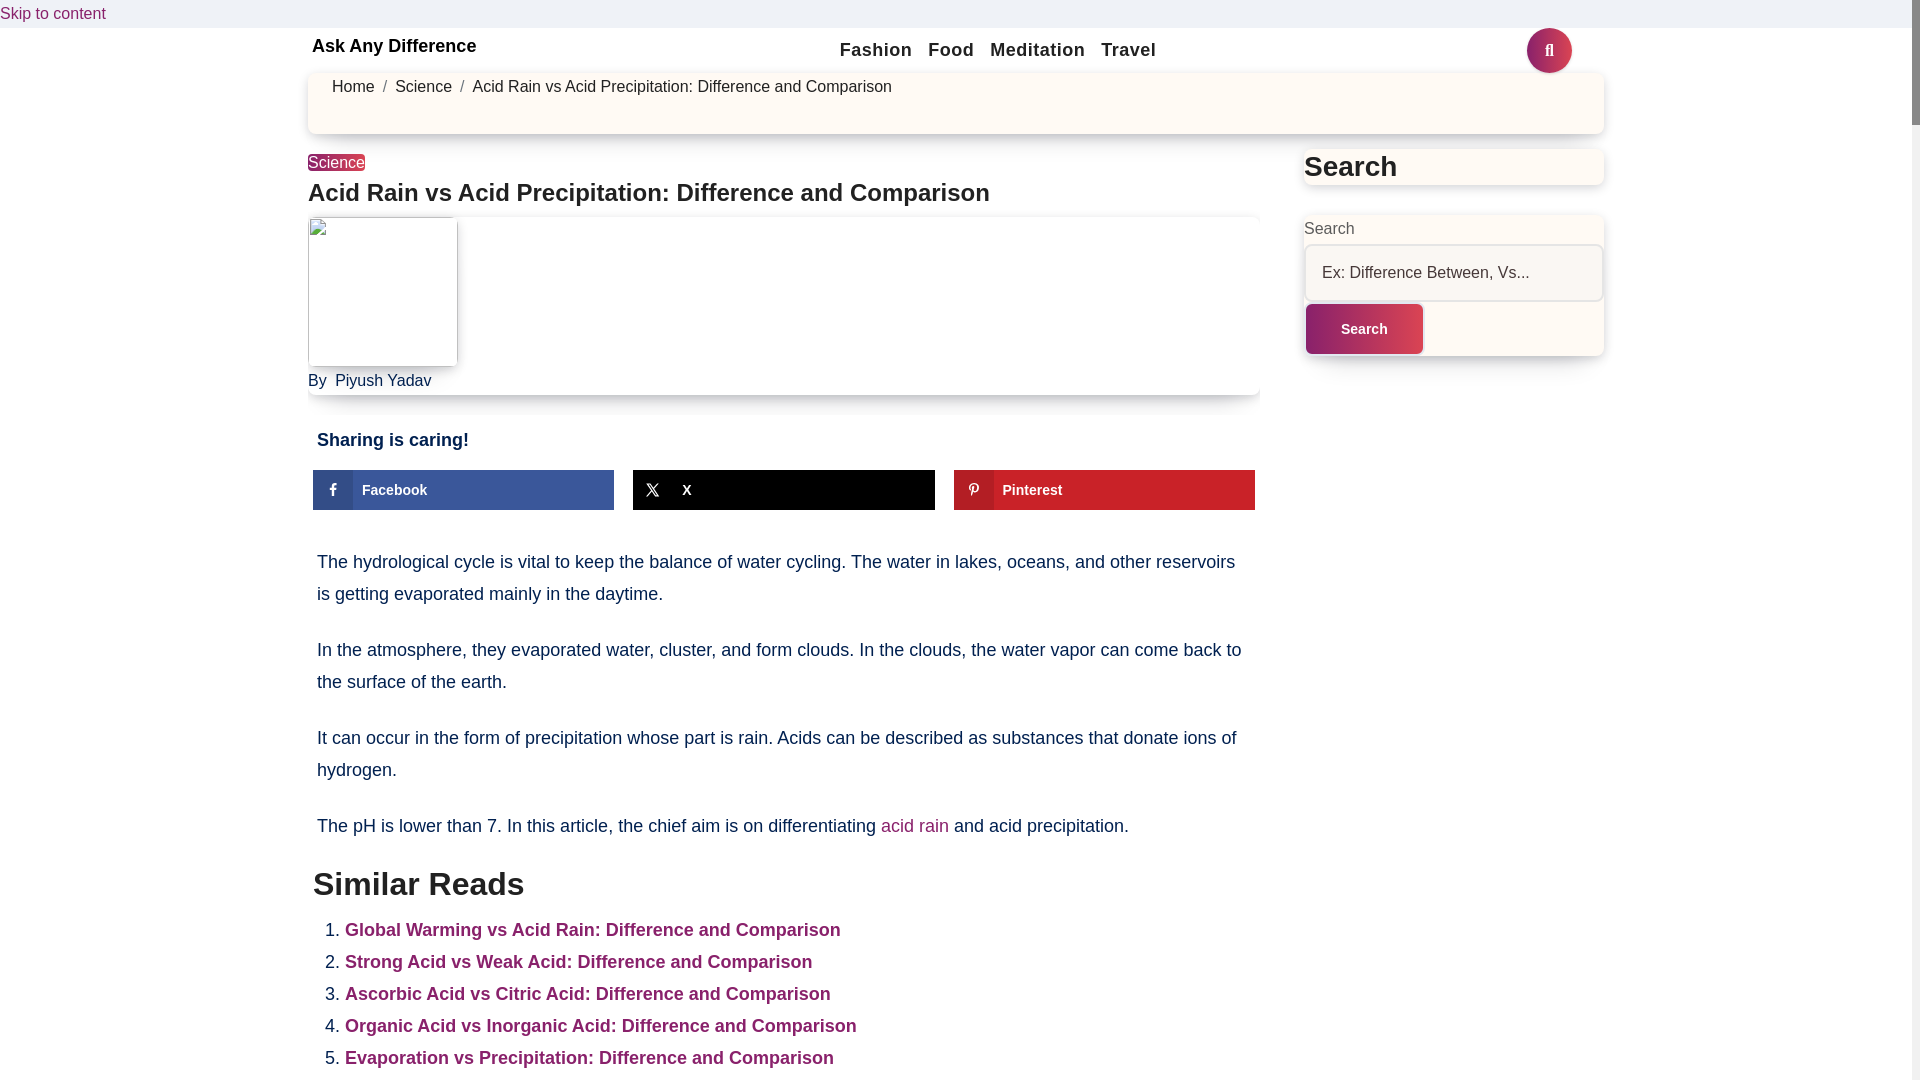  Describe the element at coordinates (578, 962) in the screenshot. I see `Strong Acid vs Weak Acid: Difference and Comparison` at that location.